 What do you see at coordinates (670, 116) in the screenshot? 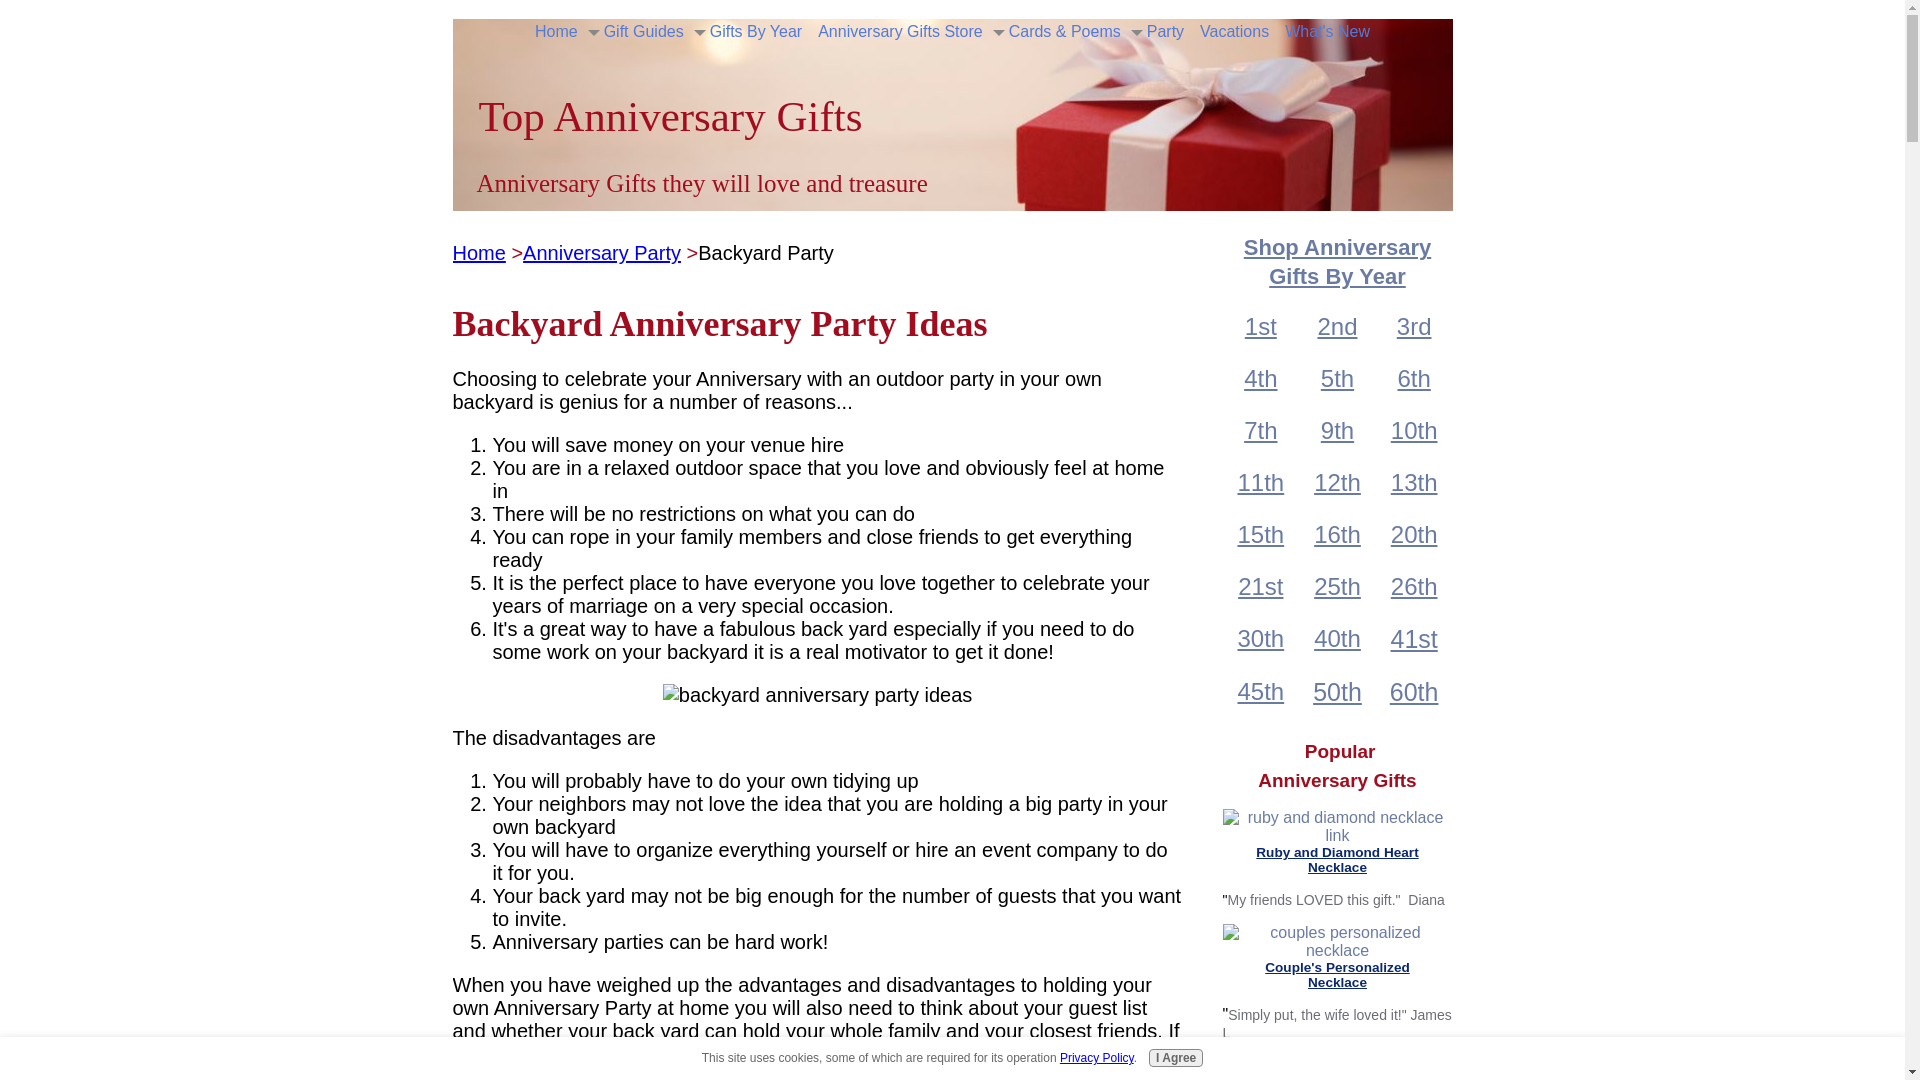
I see `Top Anniversary Gifts` at bounding box center [670, 116].